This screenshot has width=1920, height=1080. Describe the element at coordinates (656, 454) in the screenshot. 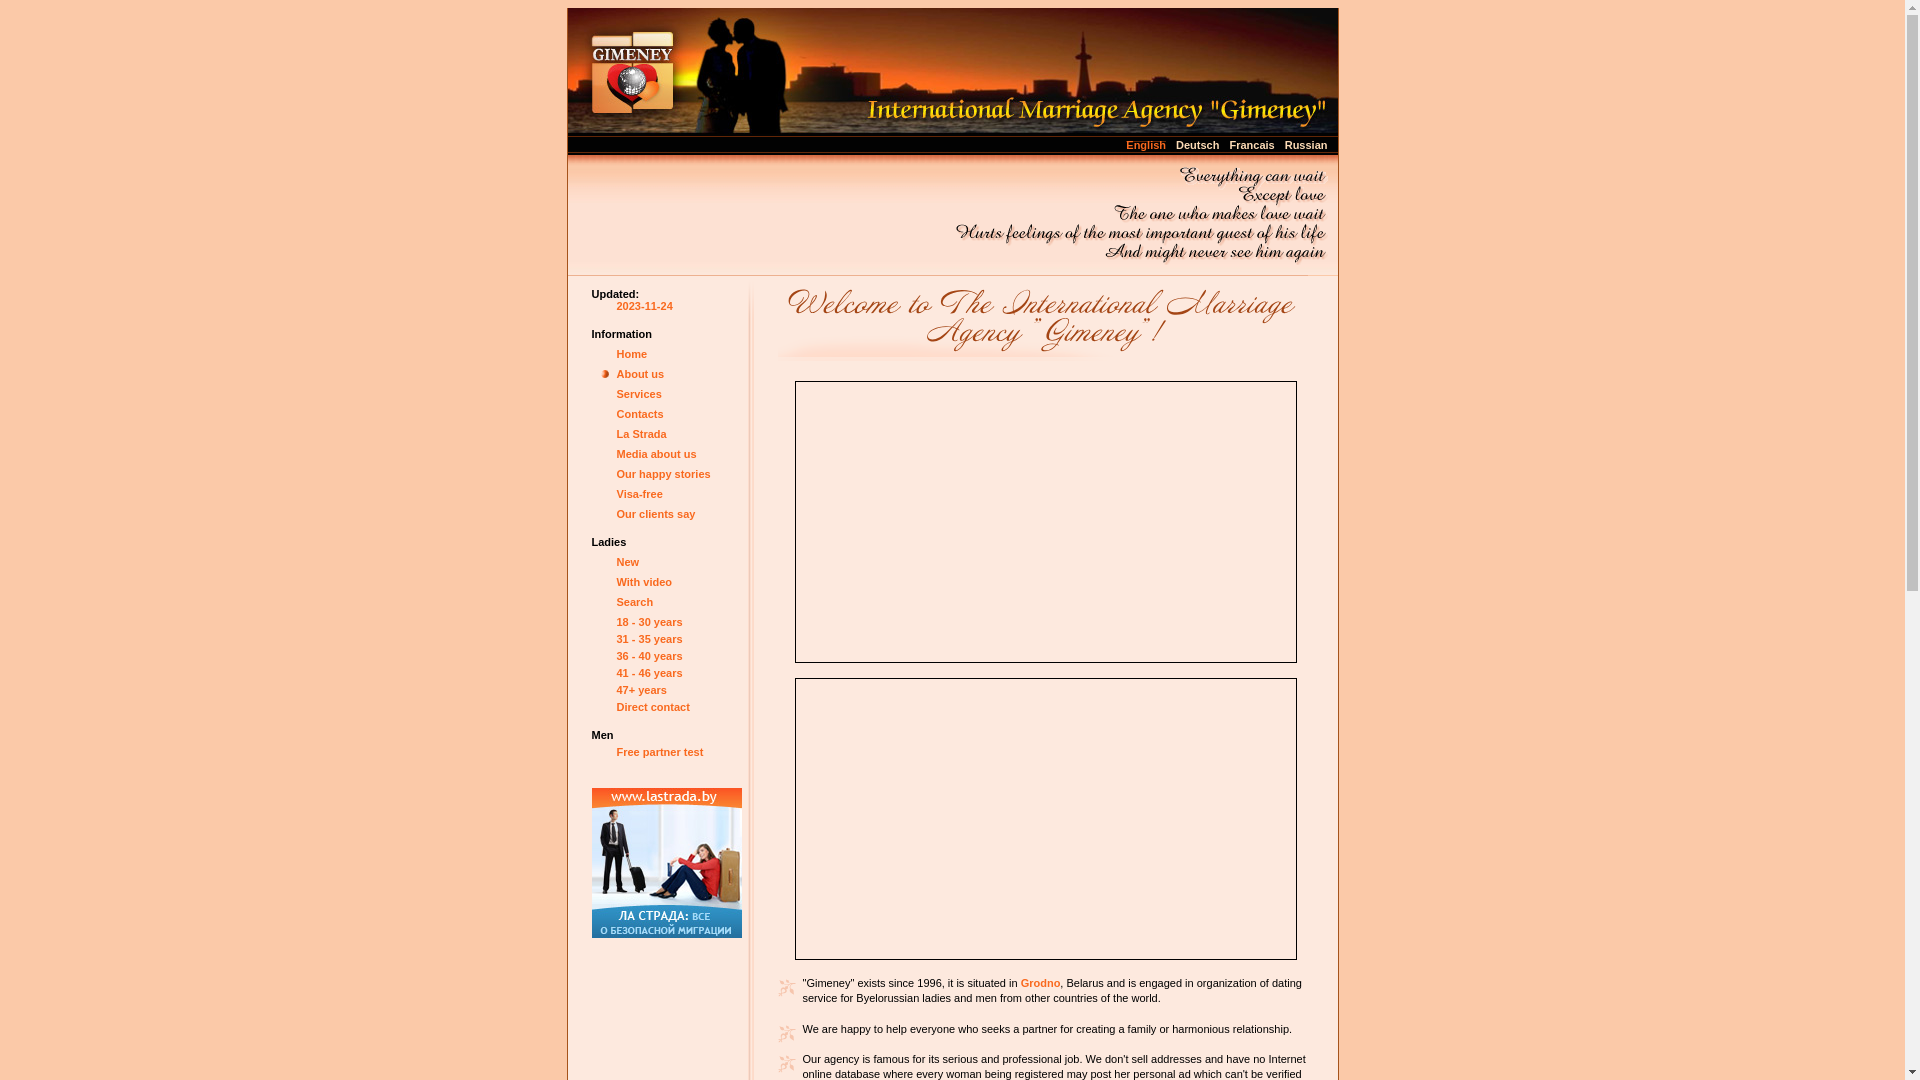

I see `Media about us` at that location.